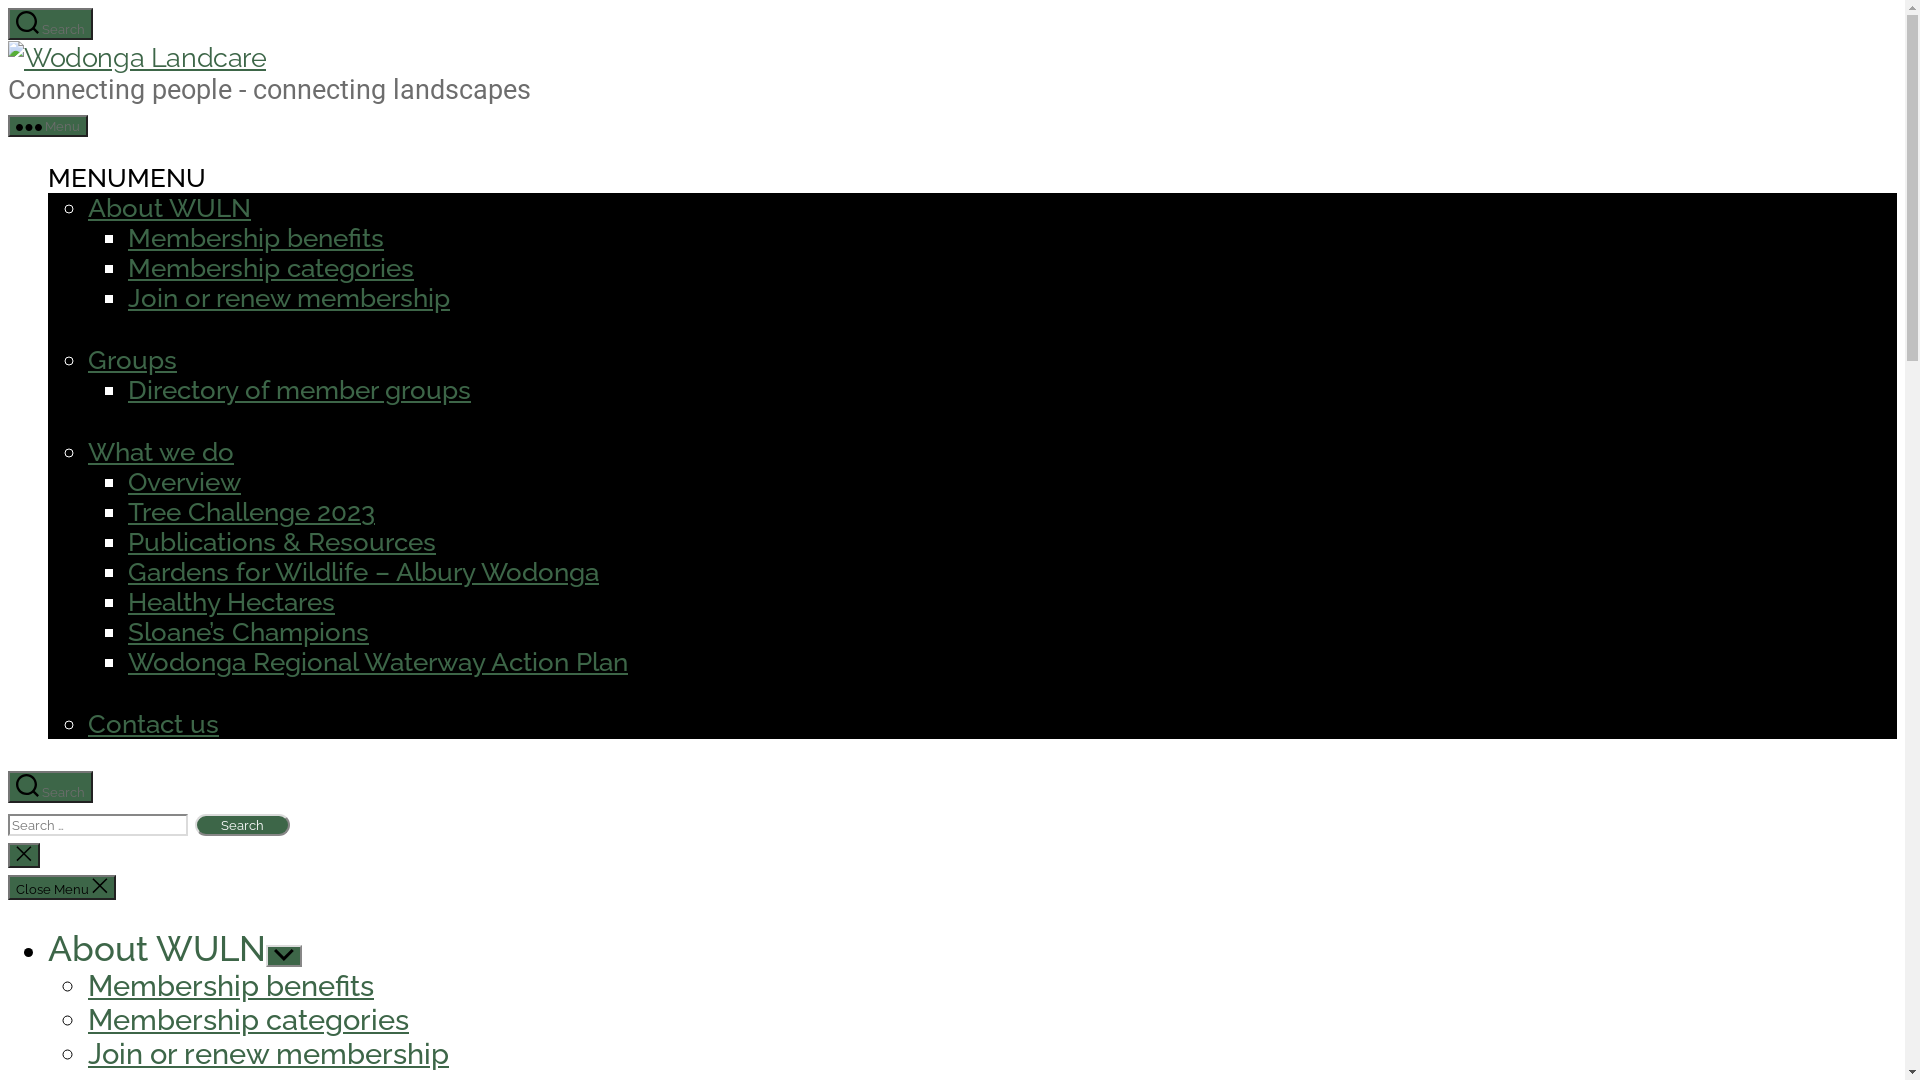 The height and width of the screenshot is (1080, 1920). I want to click on Membership categories, so click(248, 1020).